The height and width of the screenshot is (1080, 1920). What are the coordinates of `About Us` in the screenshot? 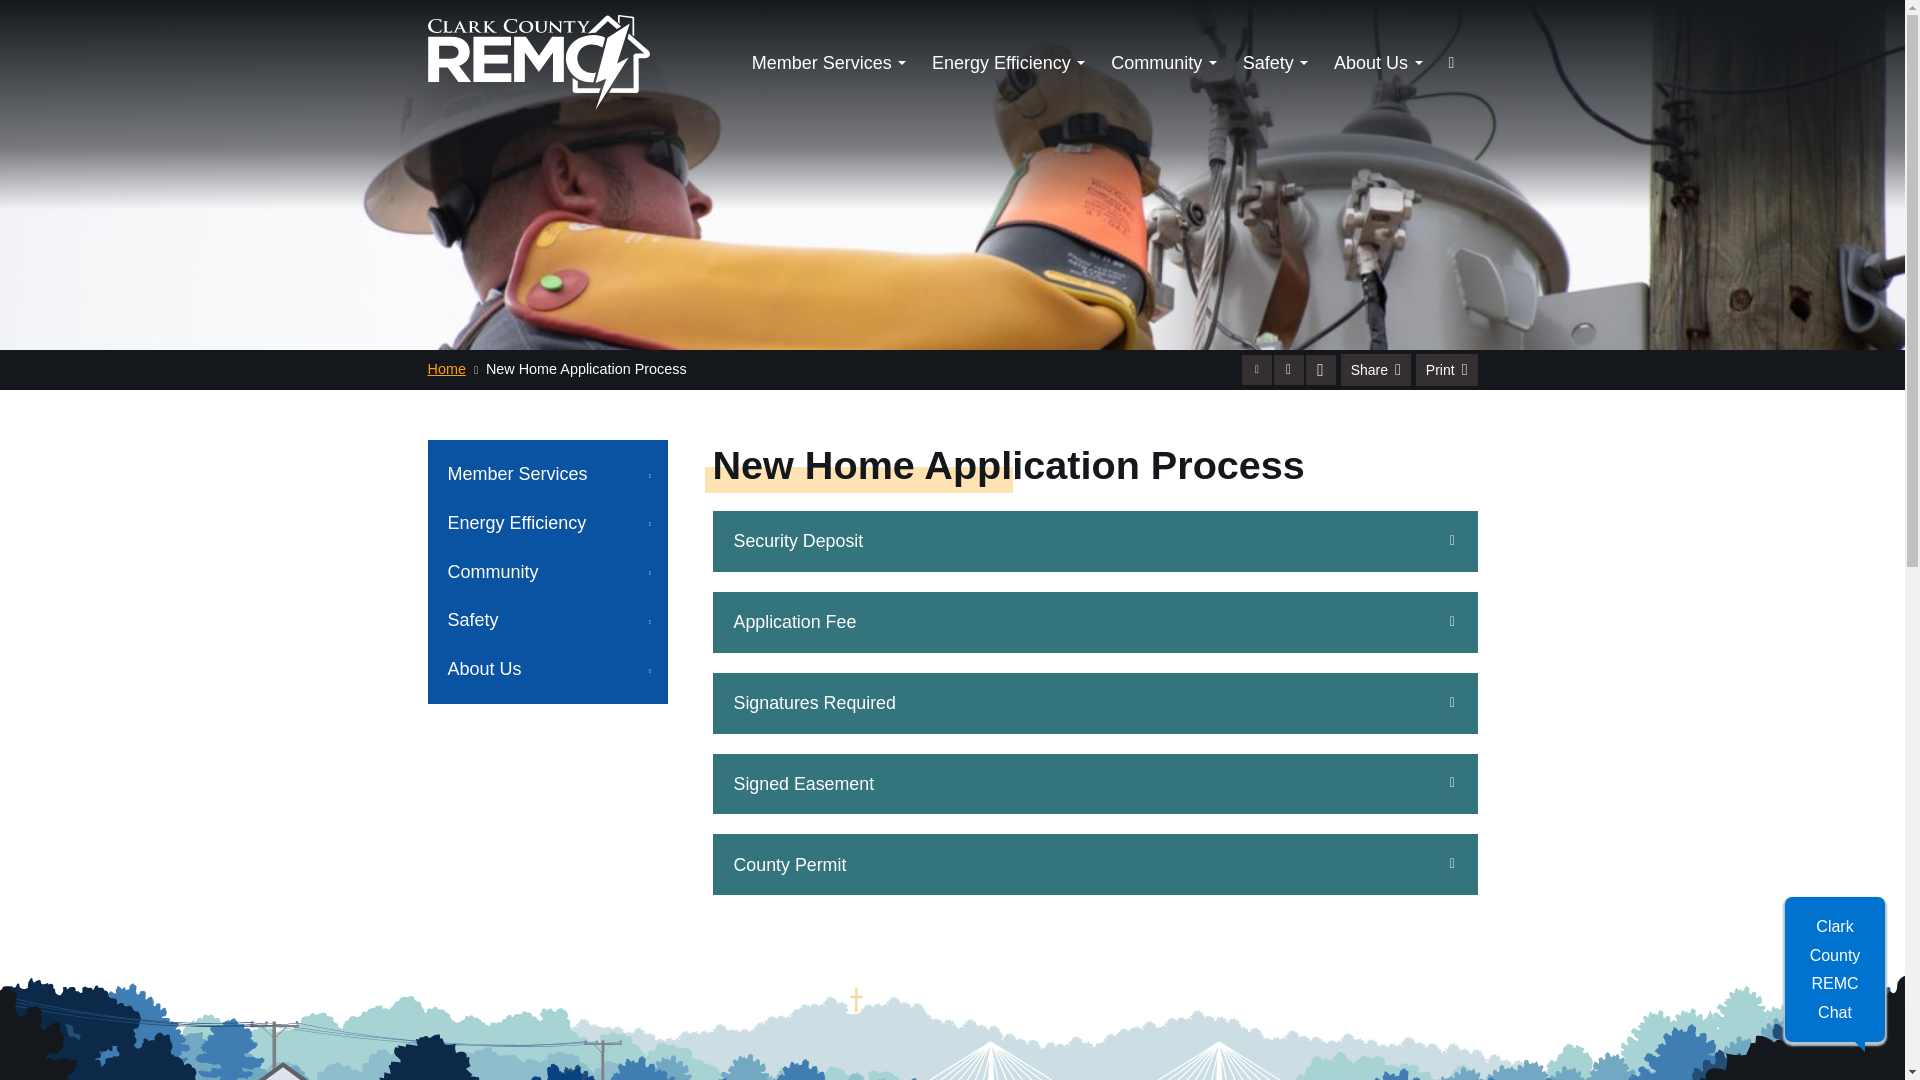 It's located at (1378, 62).